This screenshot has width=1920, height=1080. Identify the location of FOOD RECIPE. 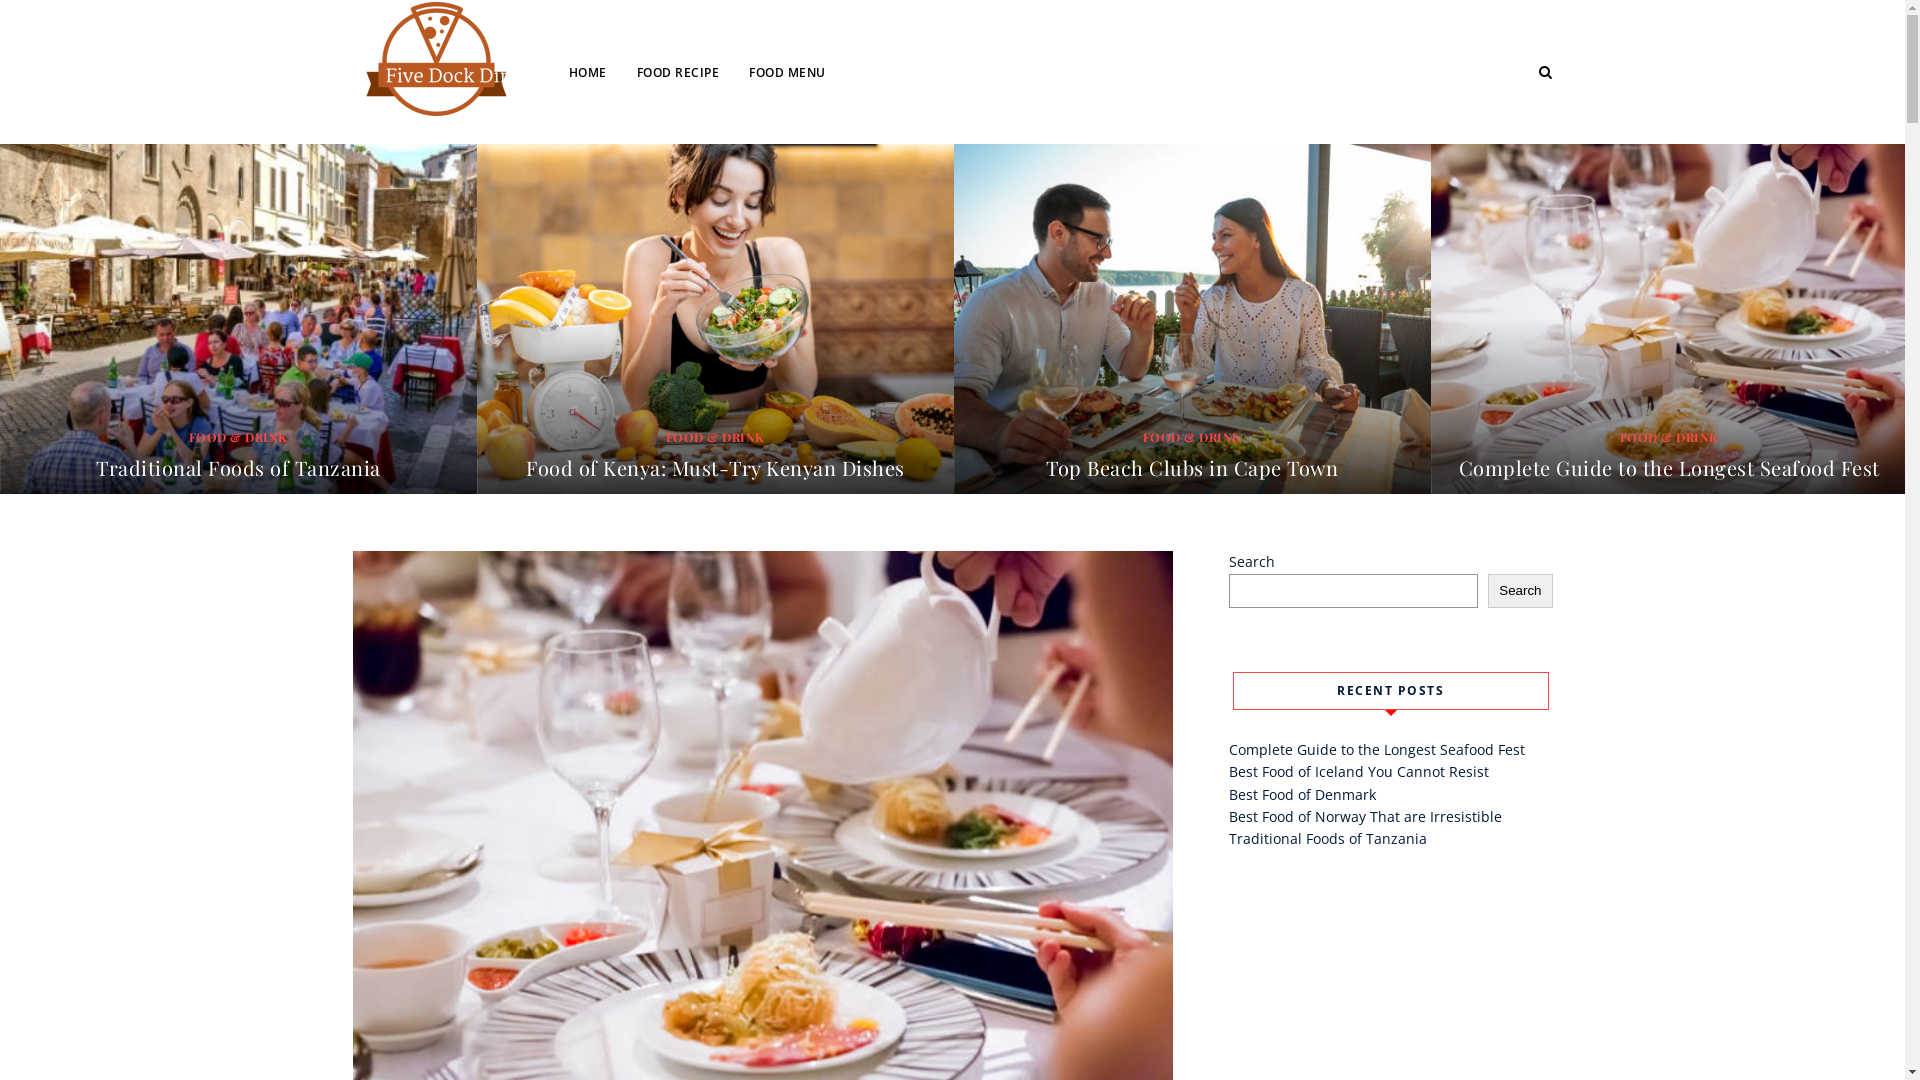
(692, 72).